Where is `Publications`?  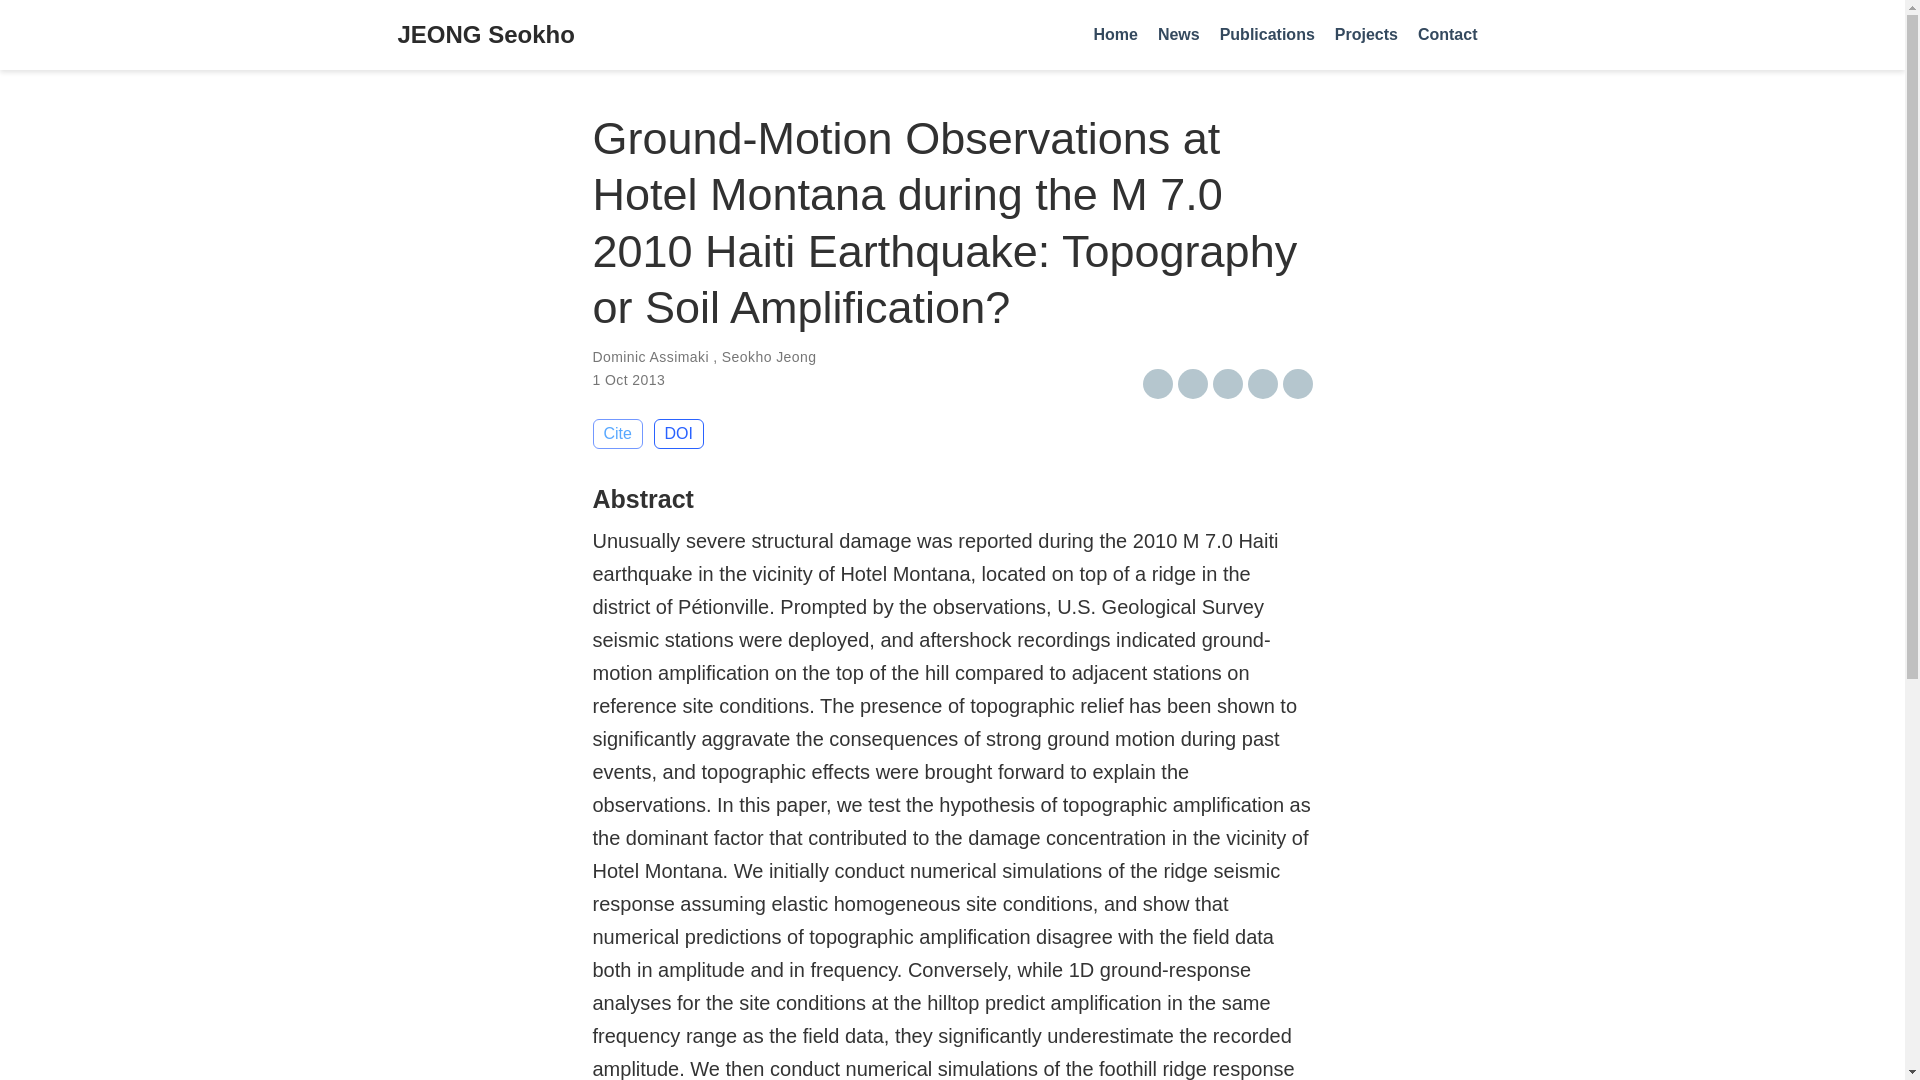
Publications is located at coordinates (1266, 35).